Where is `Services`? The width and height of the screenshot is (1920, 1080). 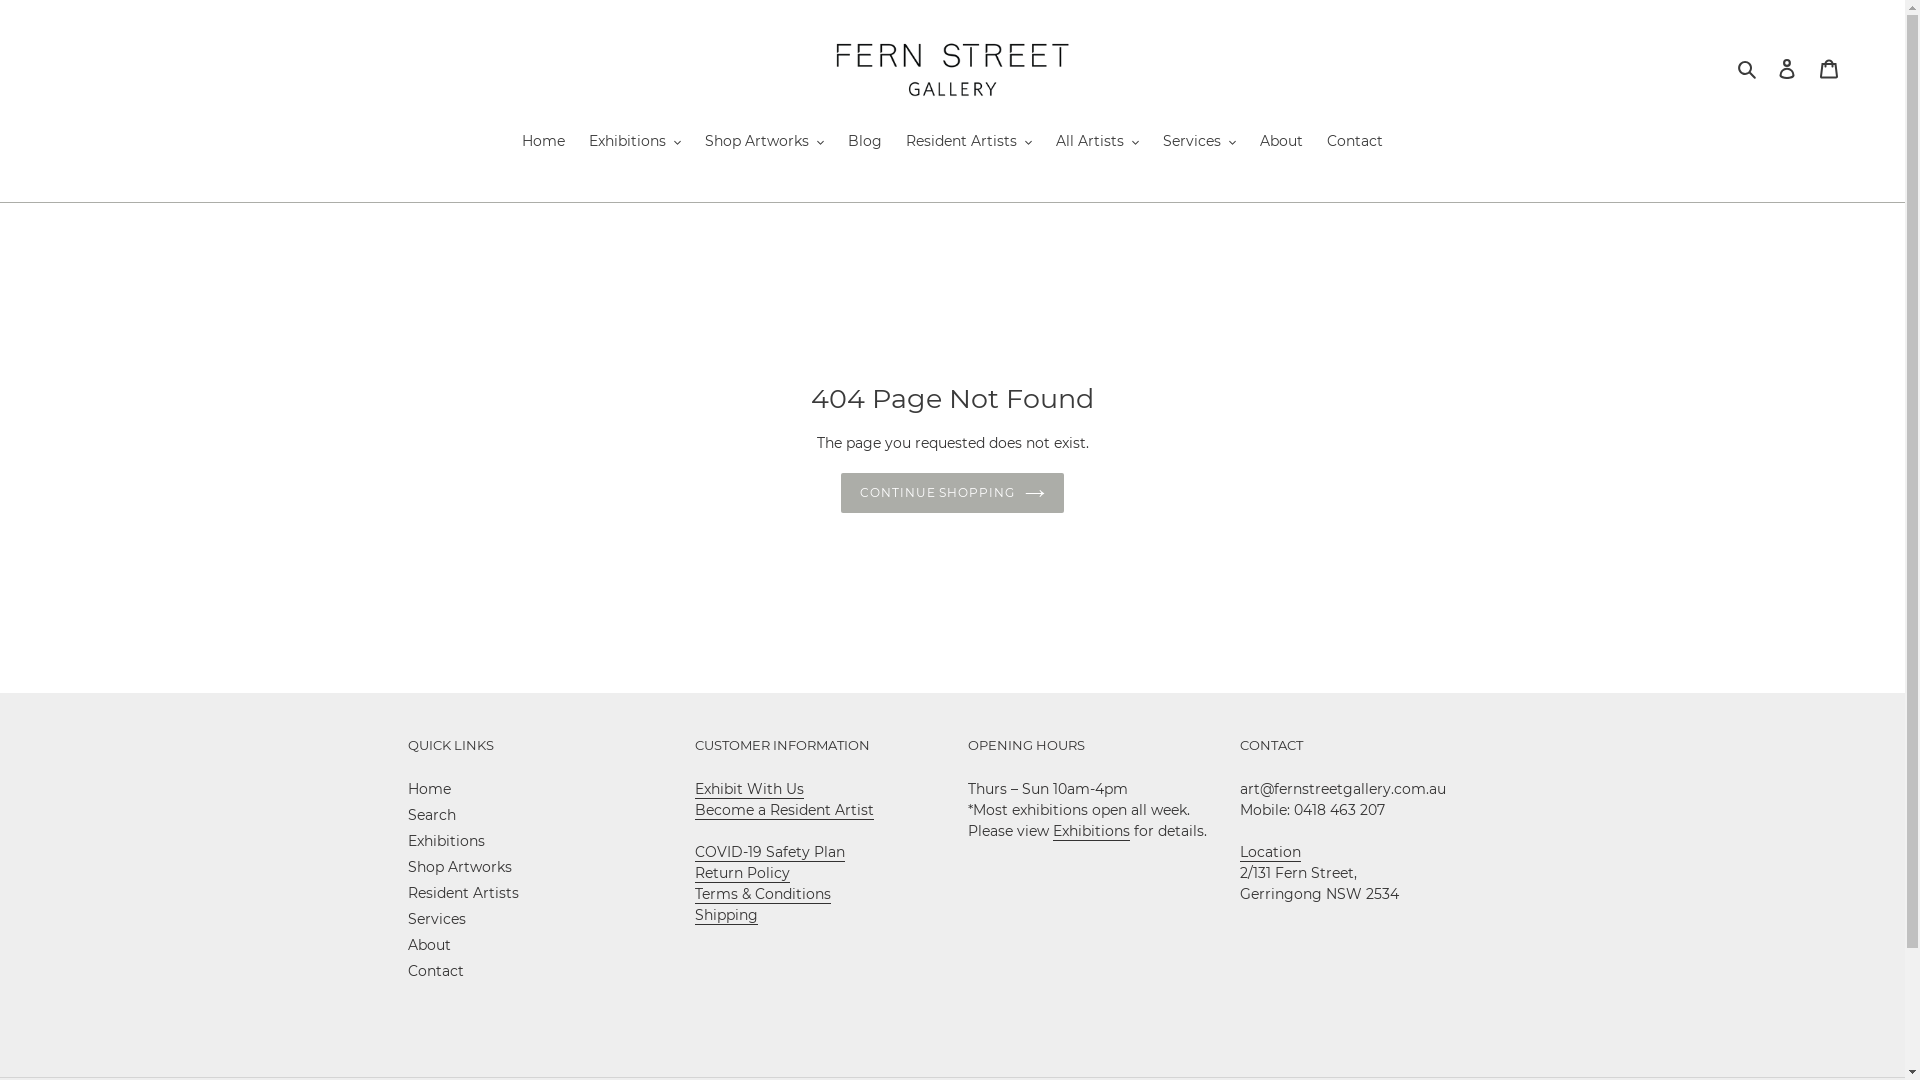
Services is located at coordinates (437, 919).